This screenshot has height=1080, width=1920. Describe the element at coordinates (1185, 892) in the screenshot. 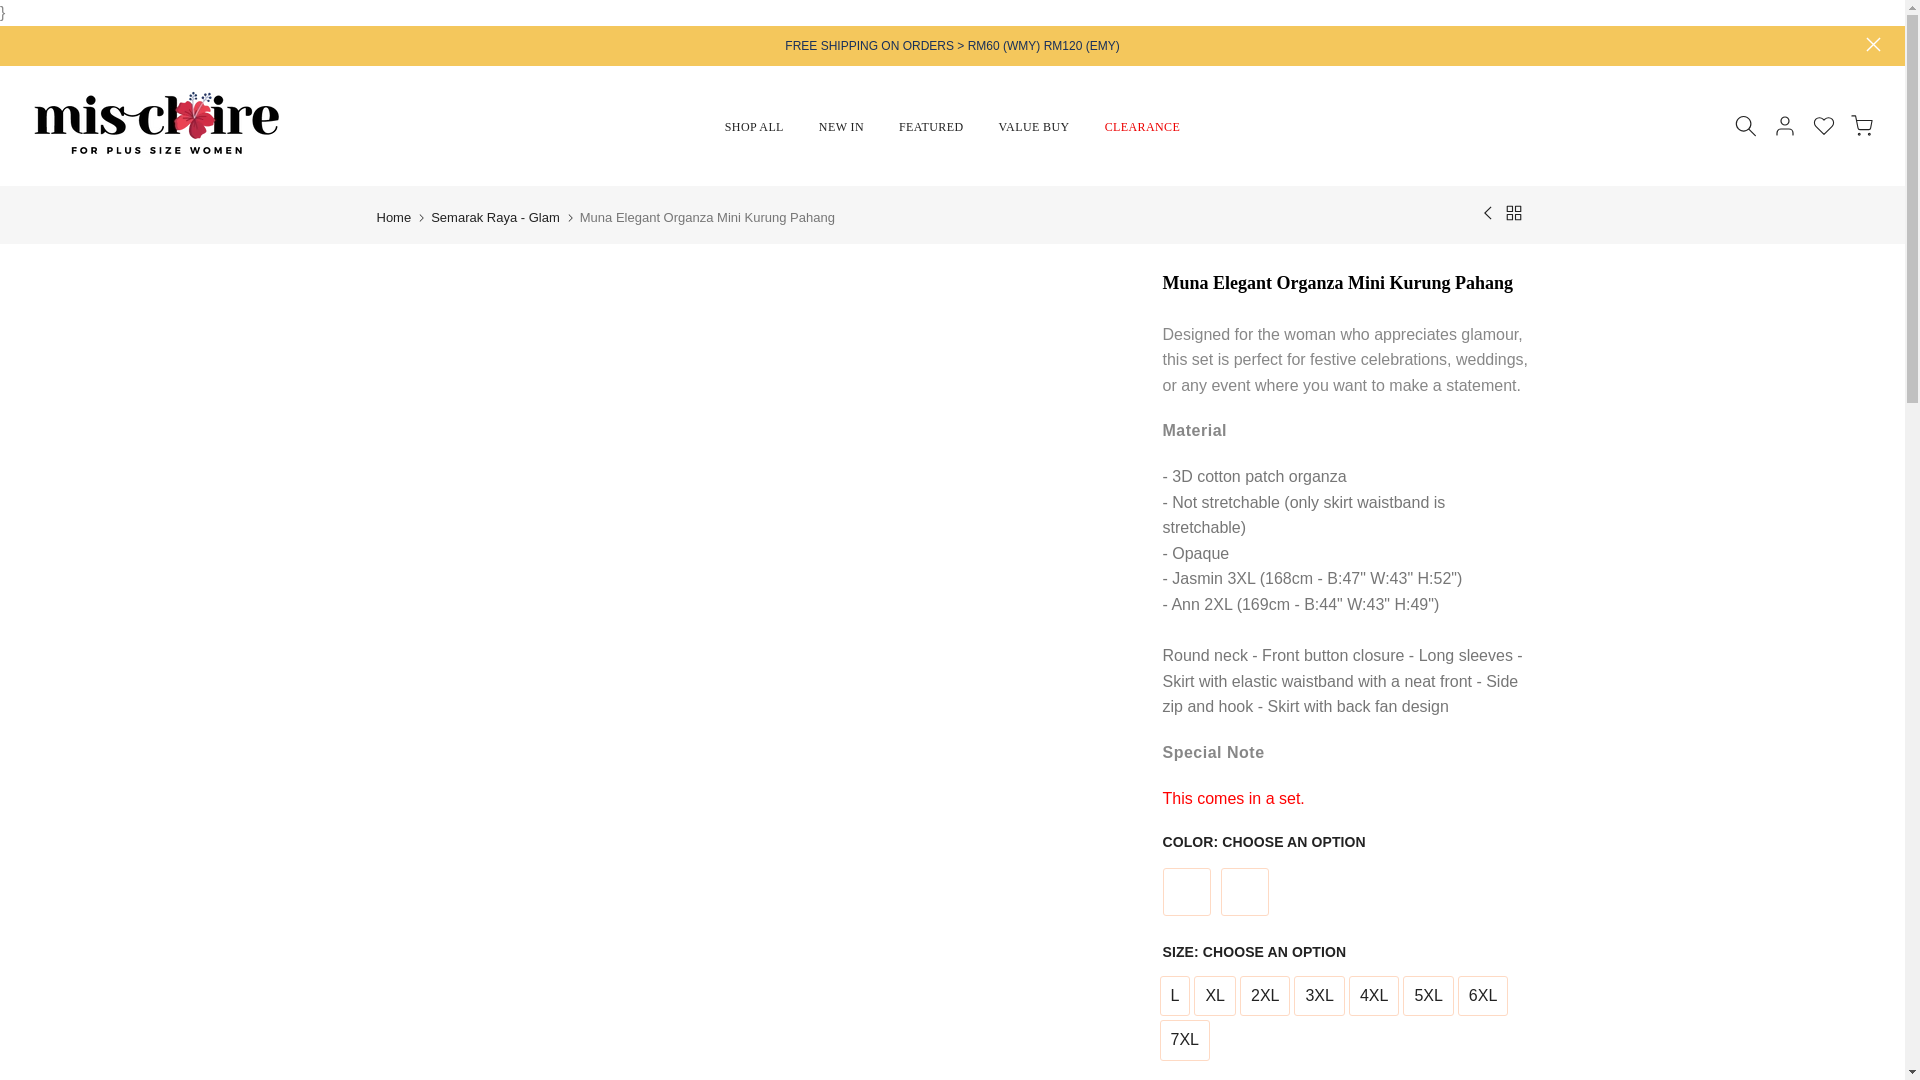

I see `Black` at that location.